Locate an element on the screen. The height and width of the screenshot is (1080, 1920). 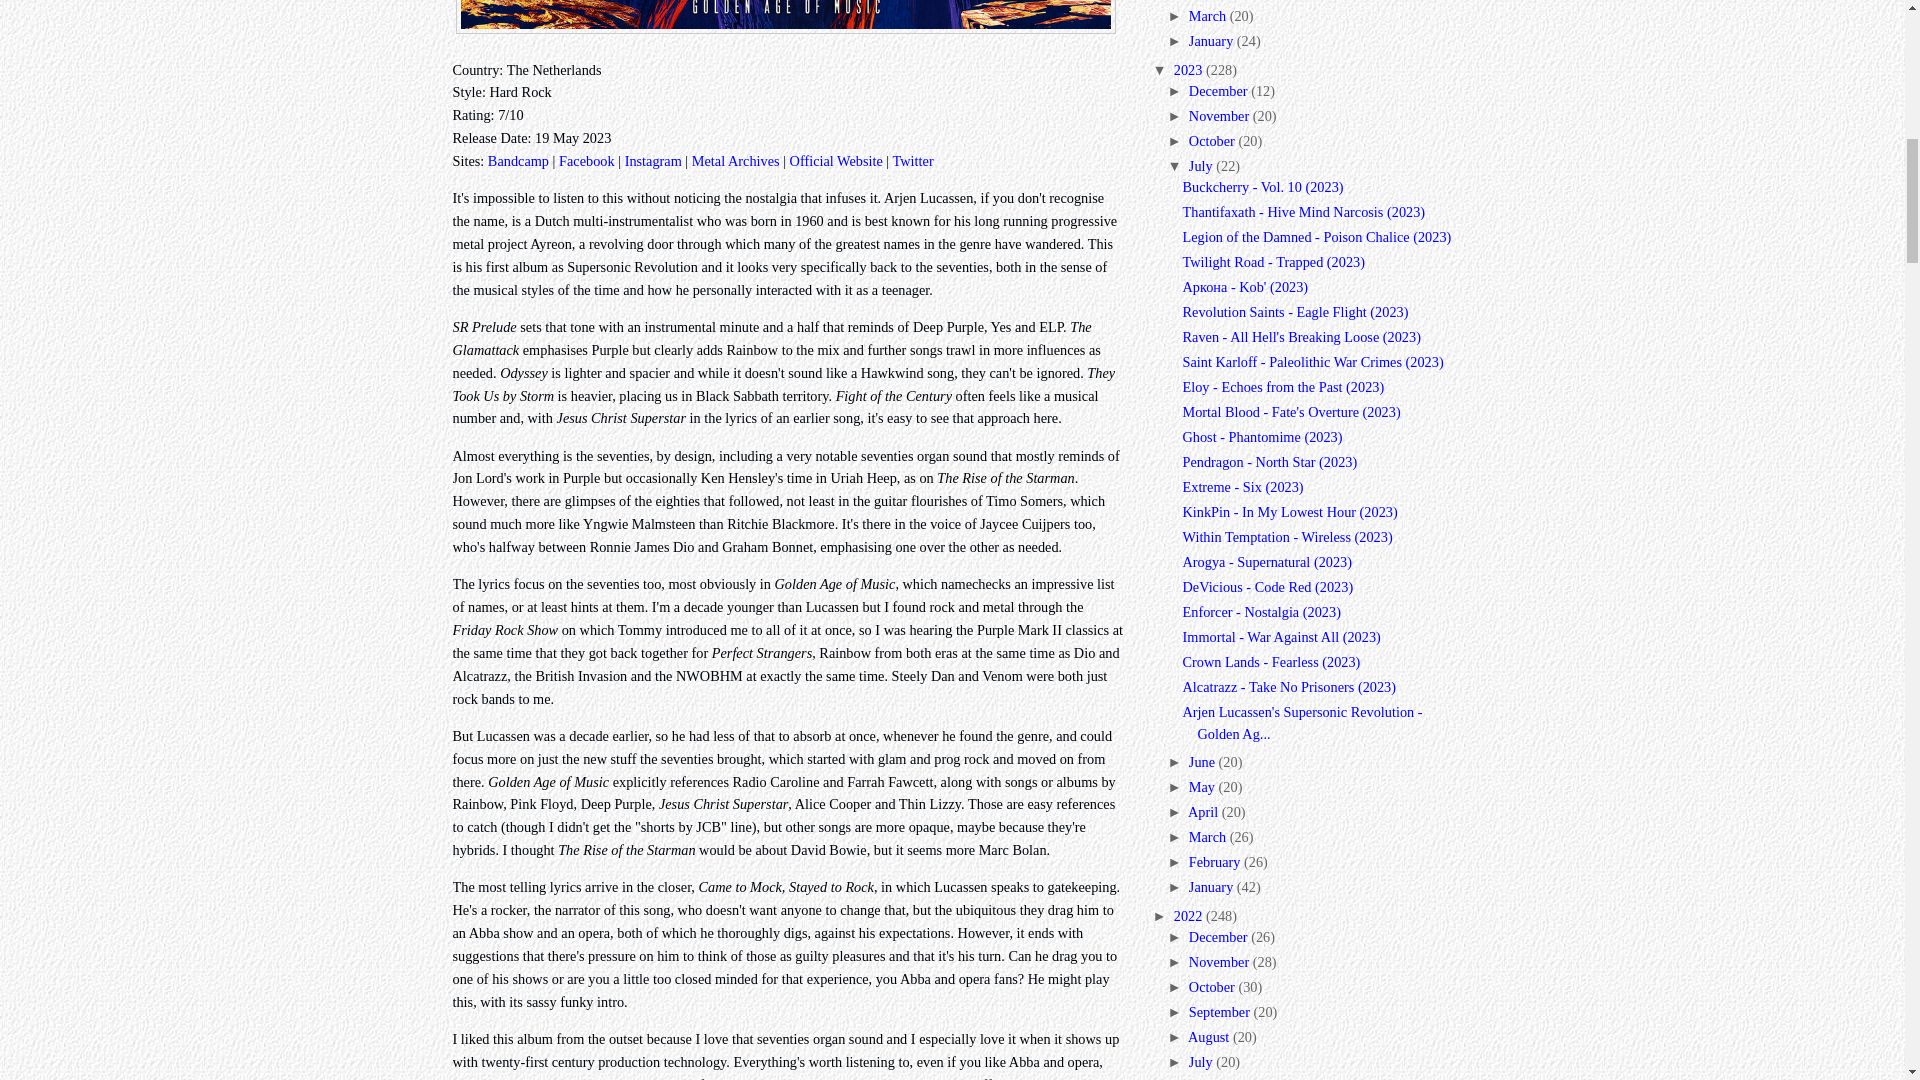
Official Website is located at coordinates (836, 160).